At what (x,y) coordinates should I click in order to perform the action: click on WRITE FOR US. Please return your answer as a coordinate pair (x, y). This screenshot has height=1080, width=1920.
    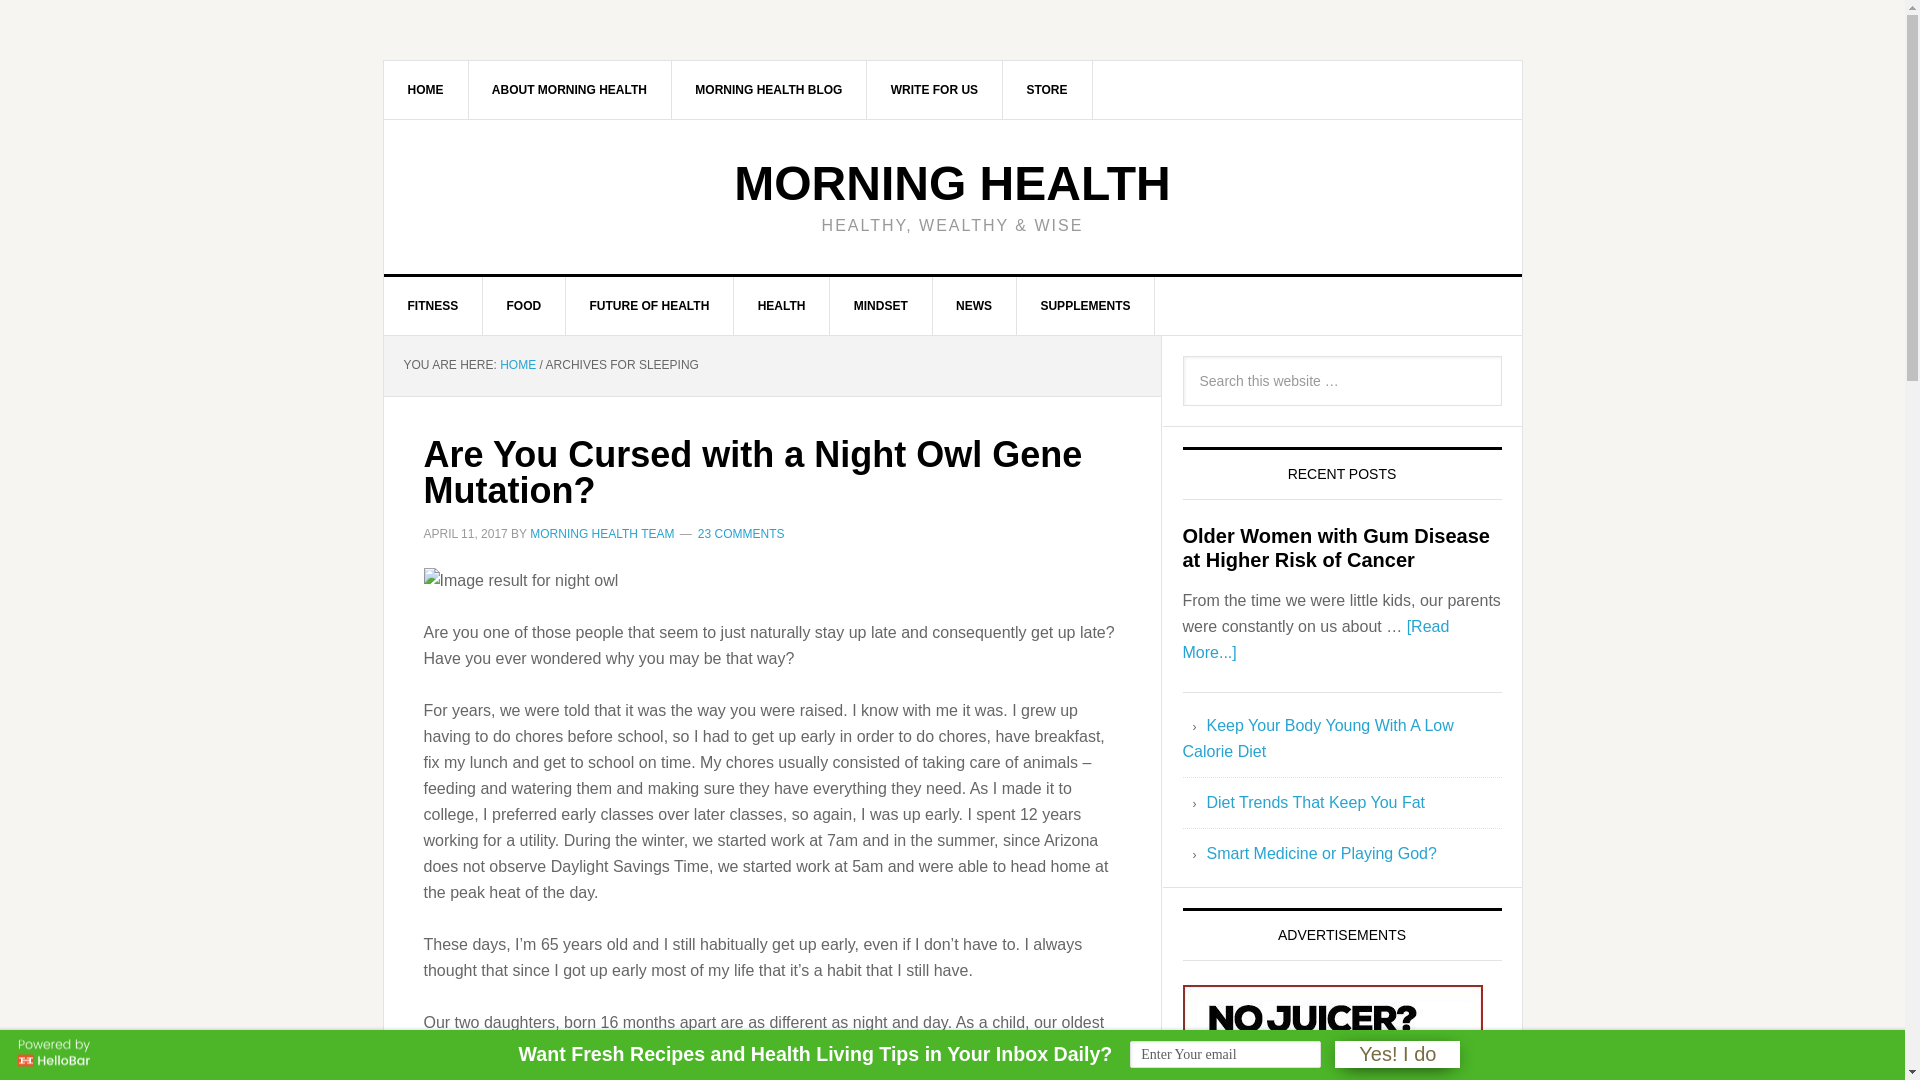
    Looking at the image, I should click on (934, 89).